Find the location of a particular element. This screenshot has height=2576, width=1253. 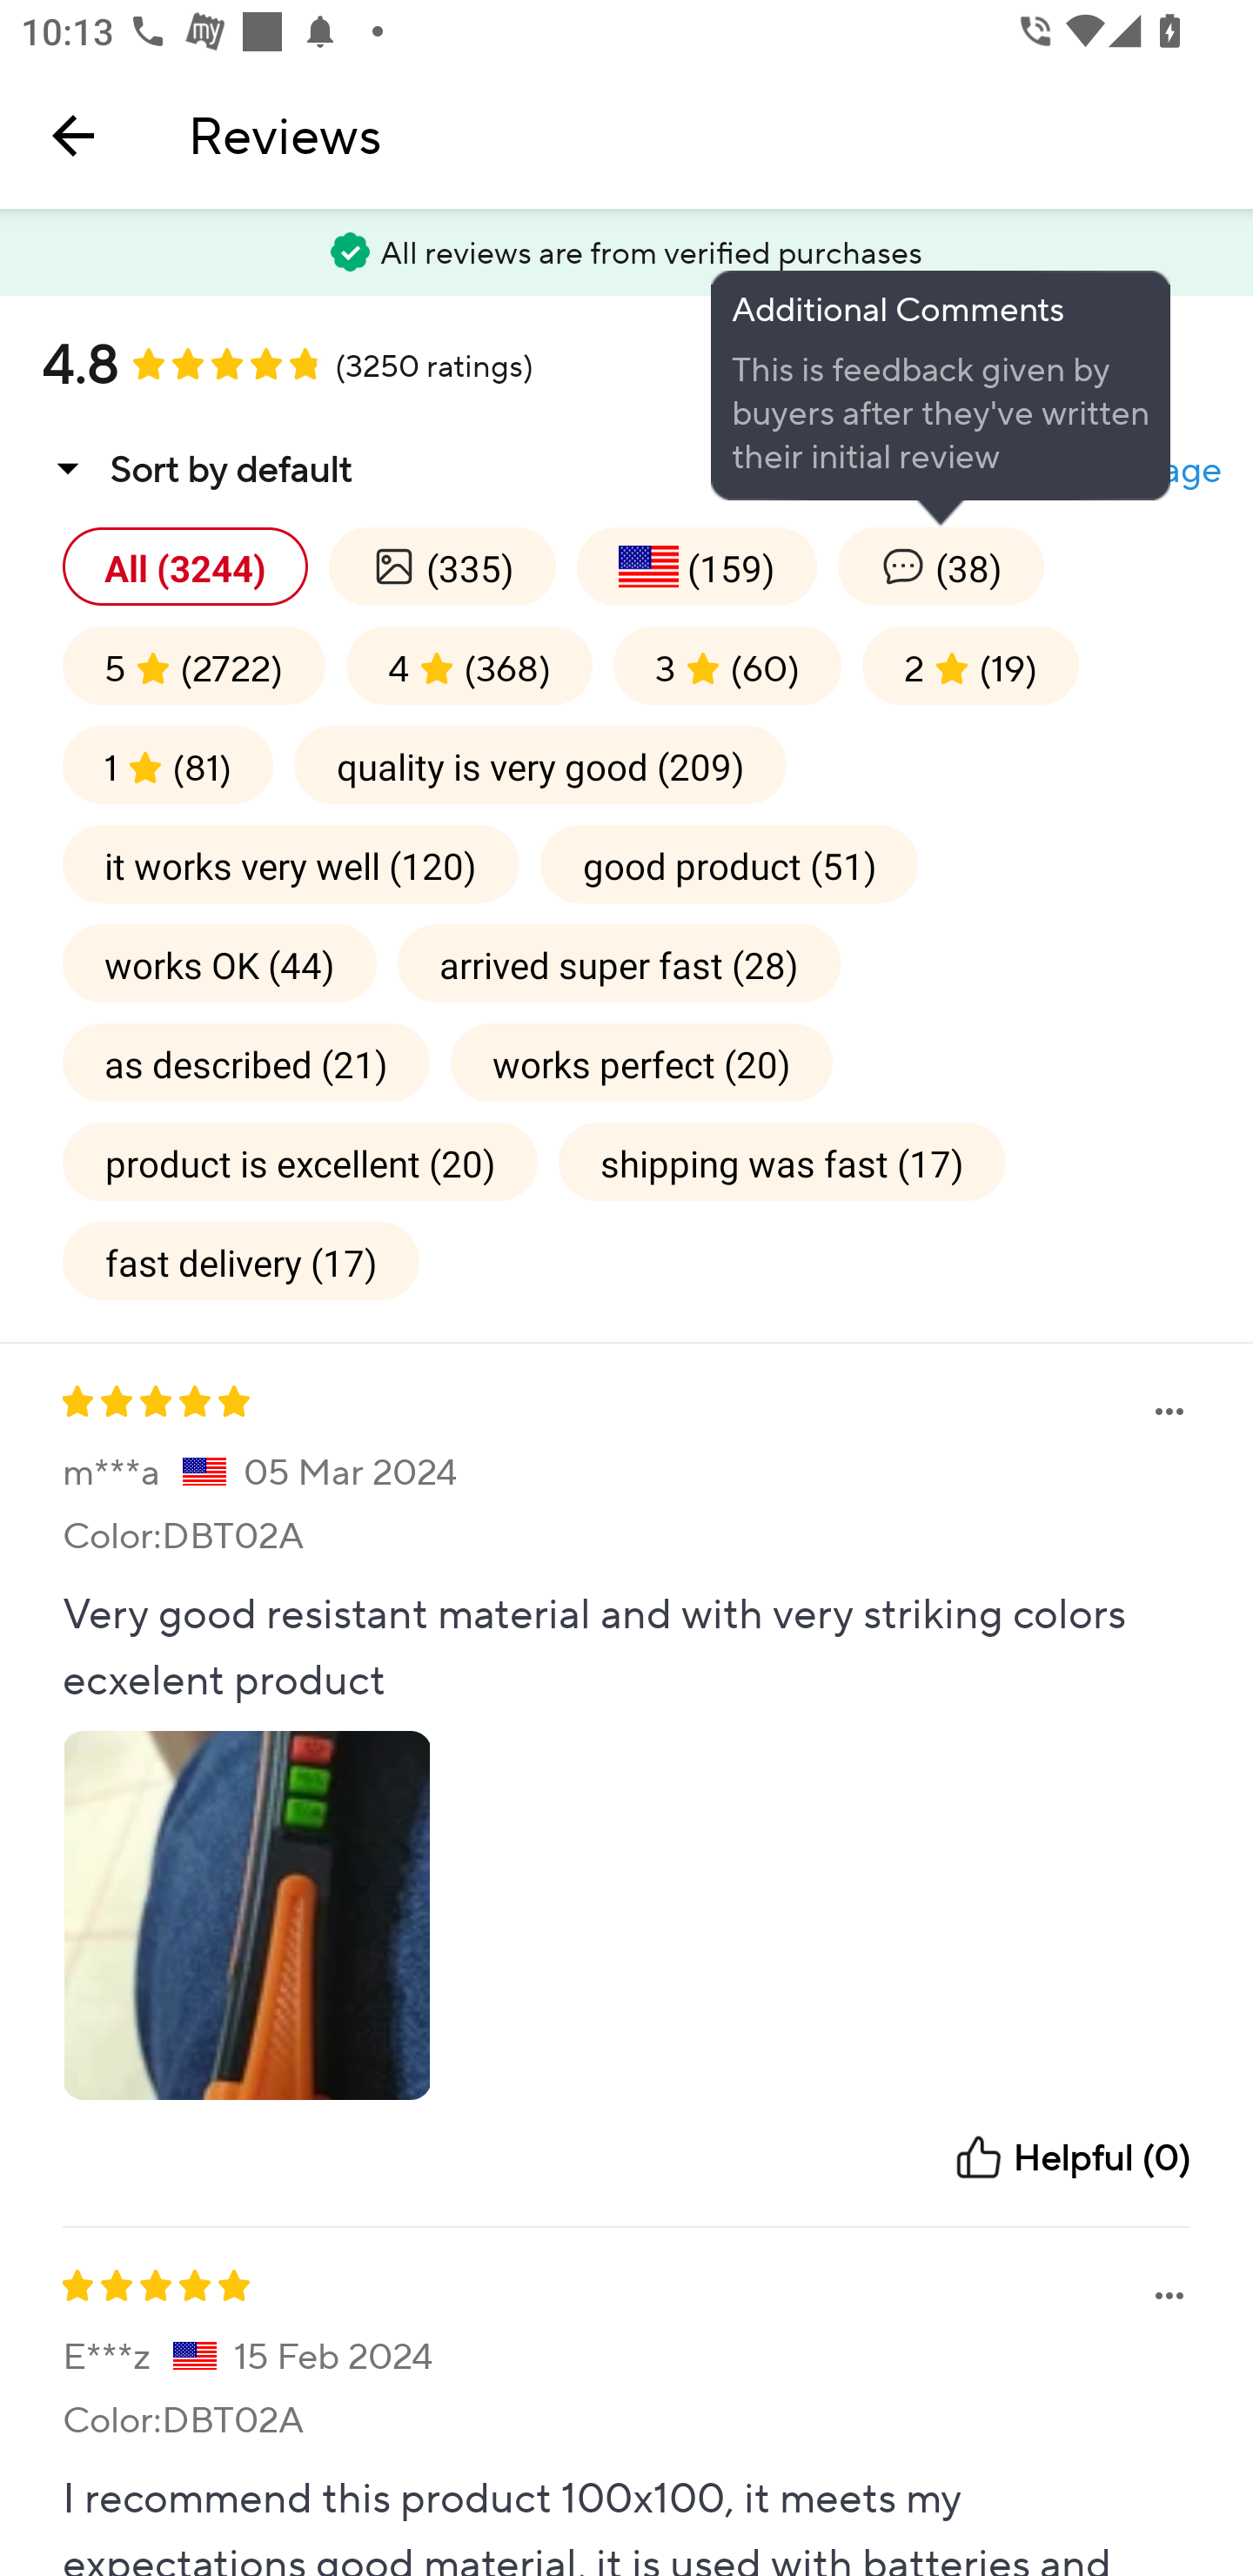

3 (60) is located at coordinates (727, 666).